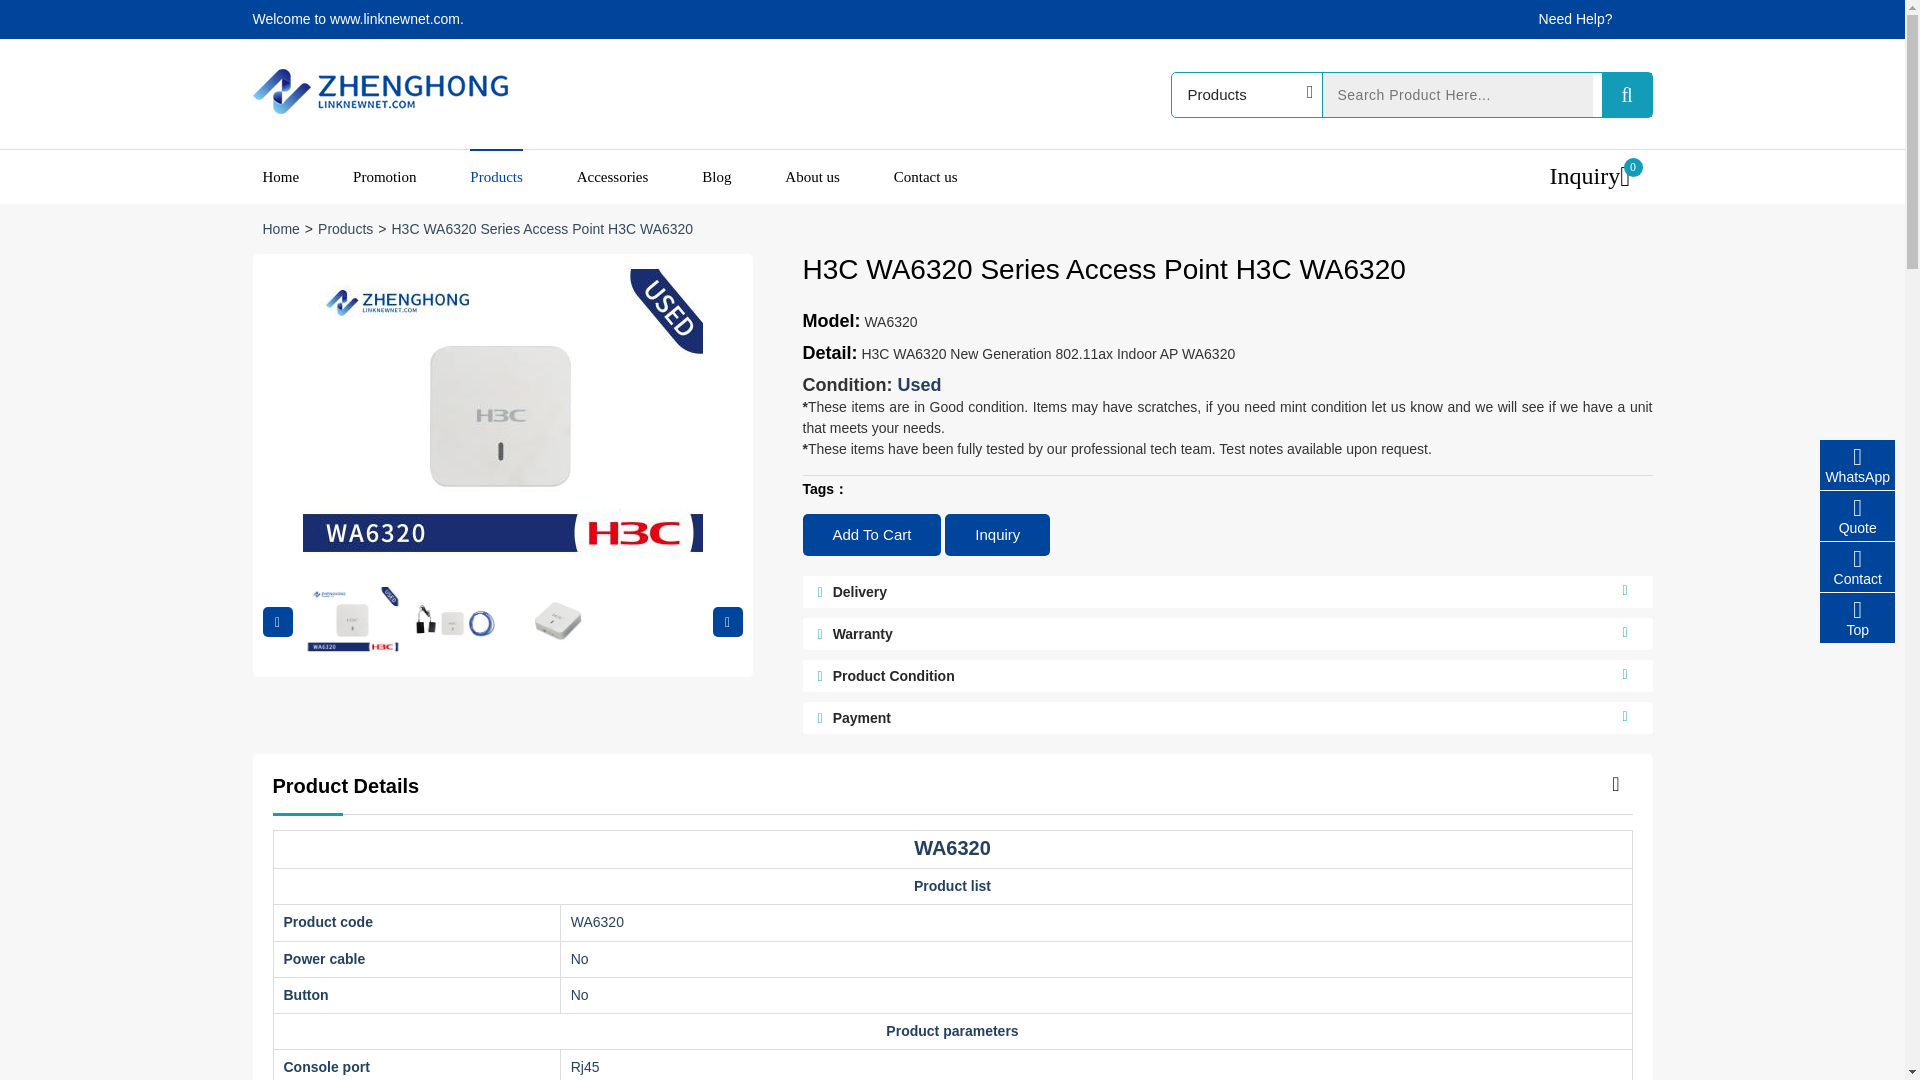 Image resolution: width=1920 pixels, height=1080 pixels. I want to click on Need Help?, so click(1576, 18).